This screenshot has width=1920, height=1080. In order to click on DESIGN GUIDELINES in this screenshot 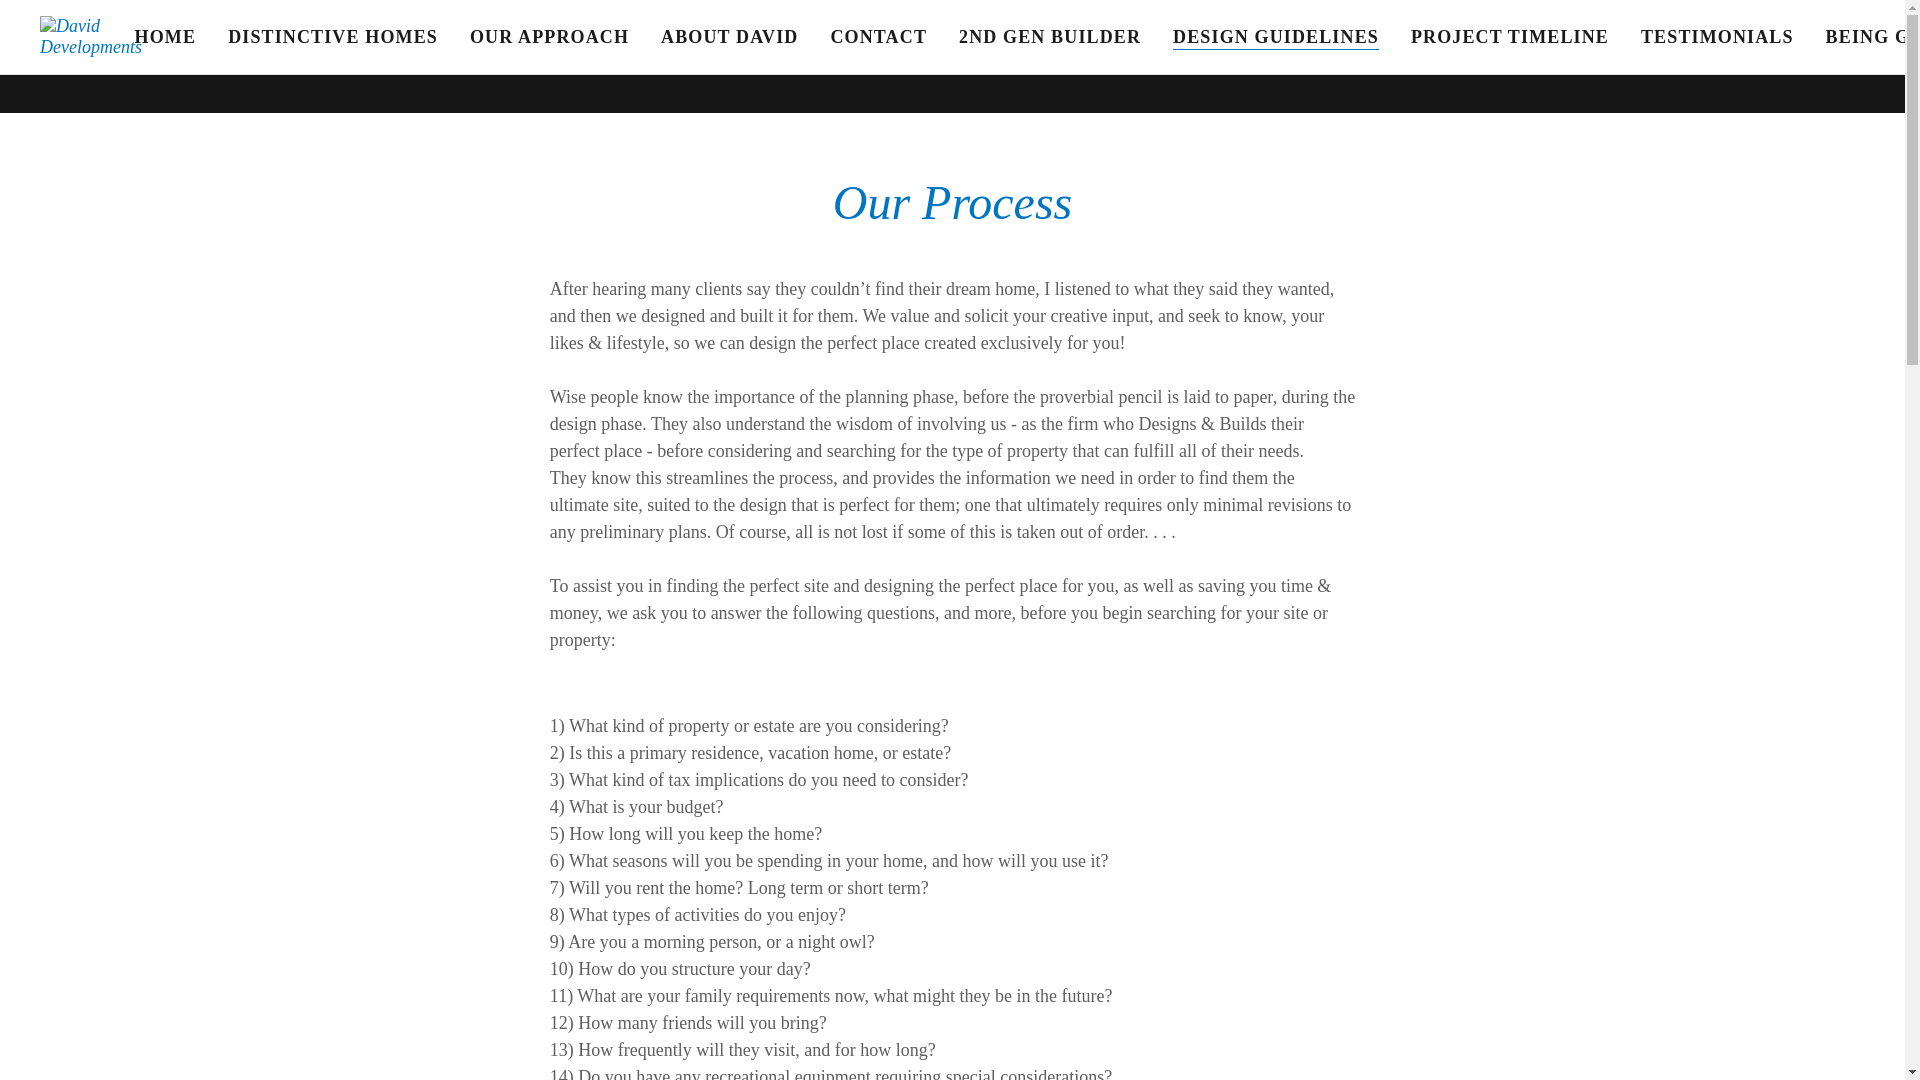, I will do `click(1276, 36)`.